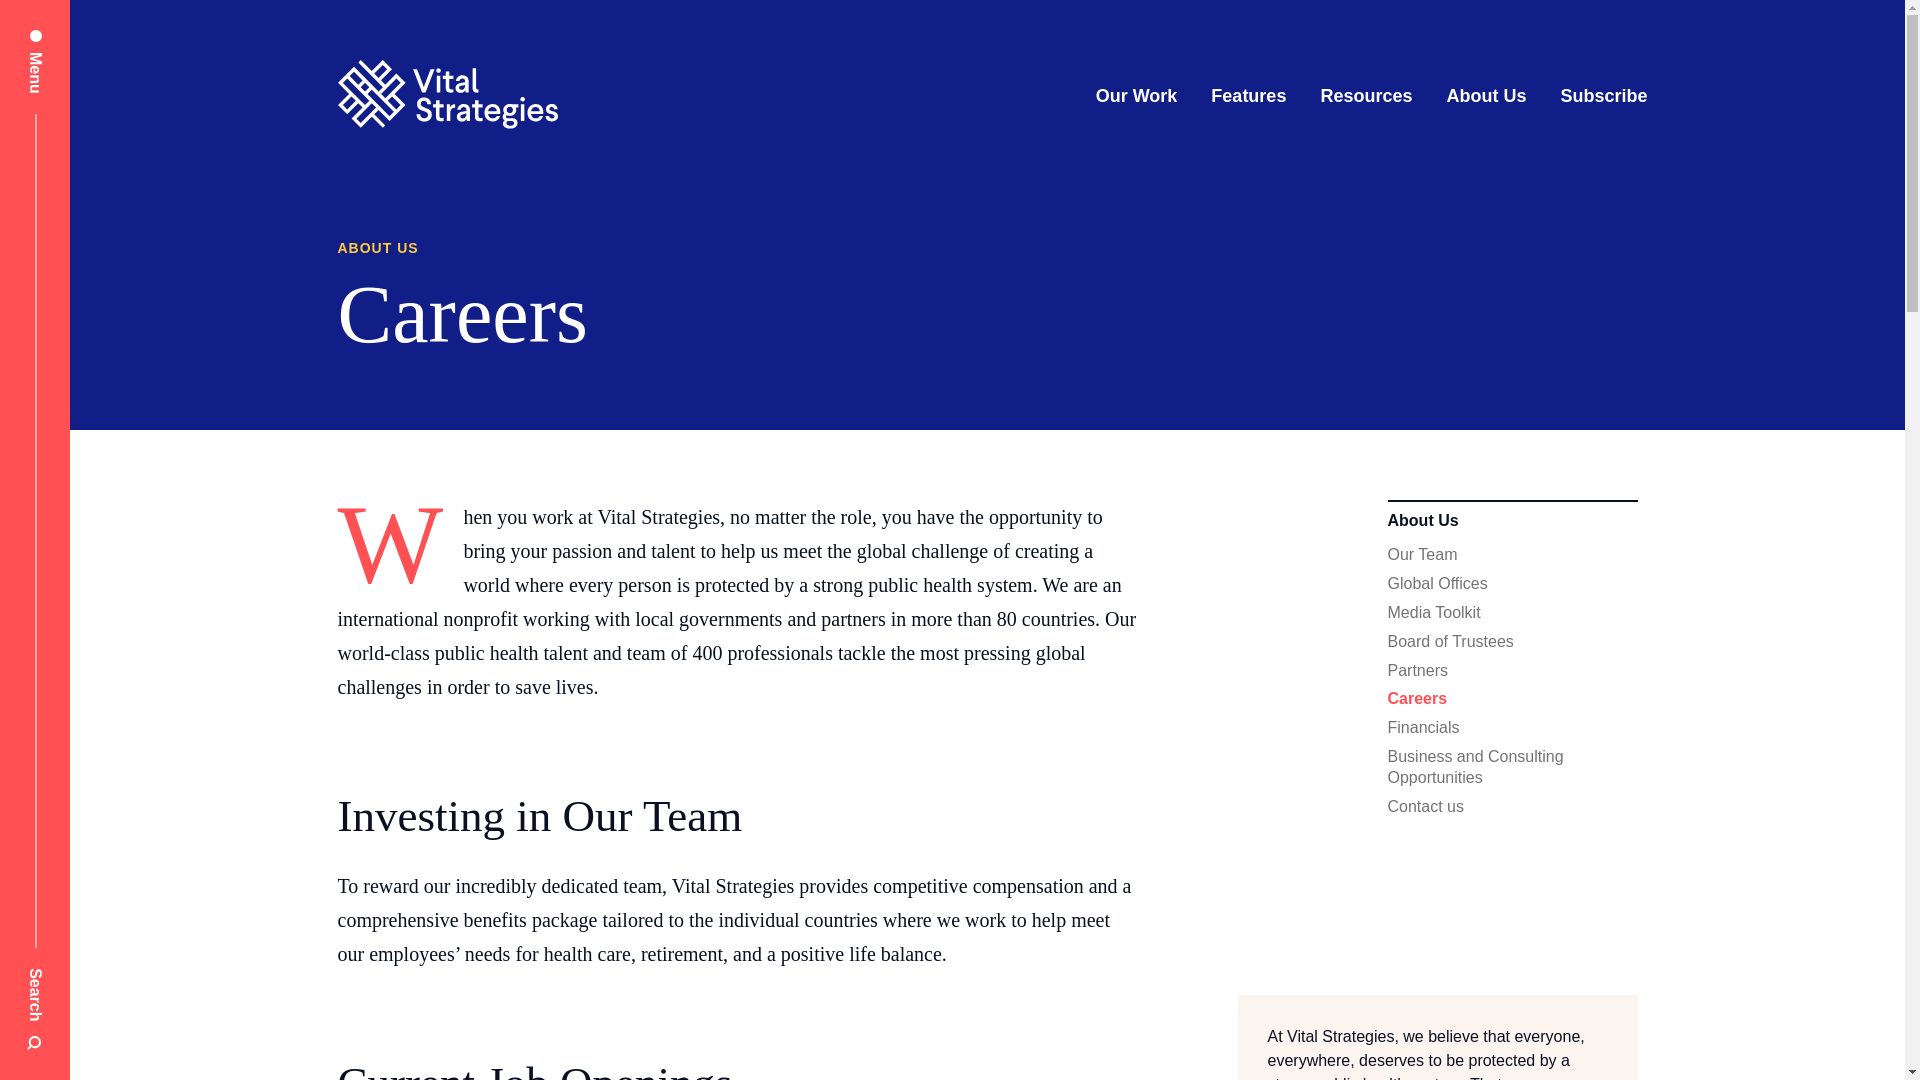 The image size is (1920, 1080). I want to click on Subscribe, so click(1603, 96).